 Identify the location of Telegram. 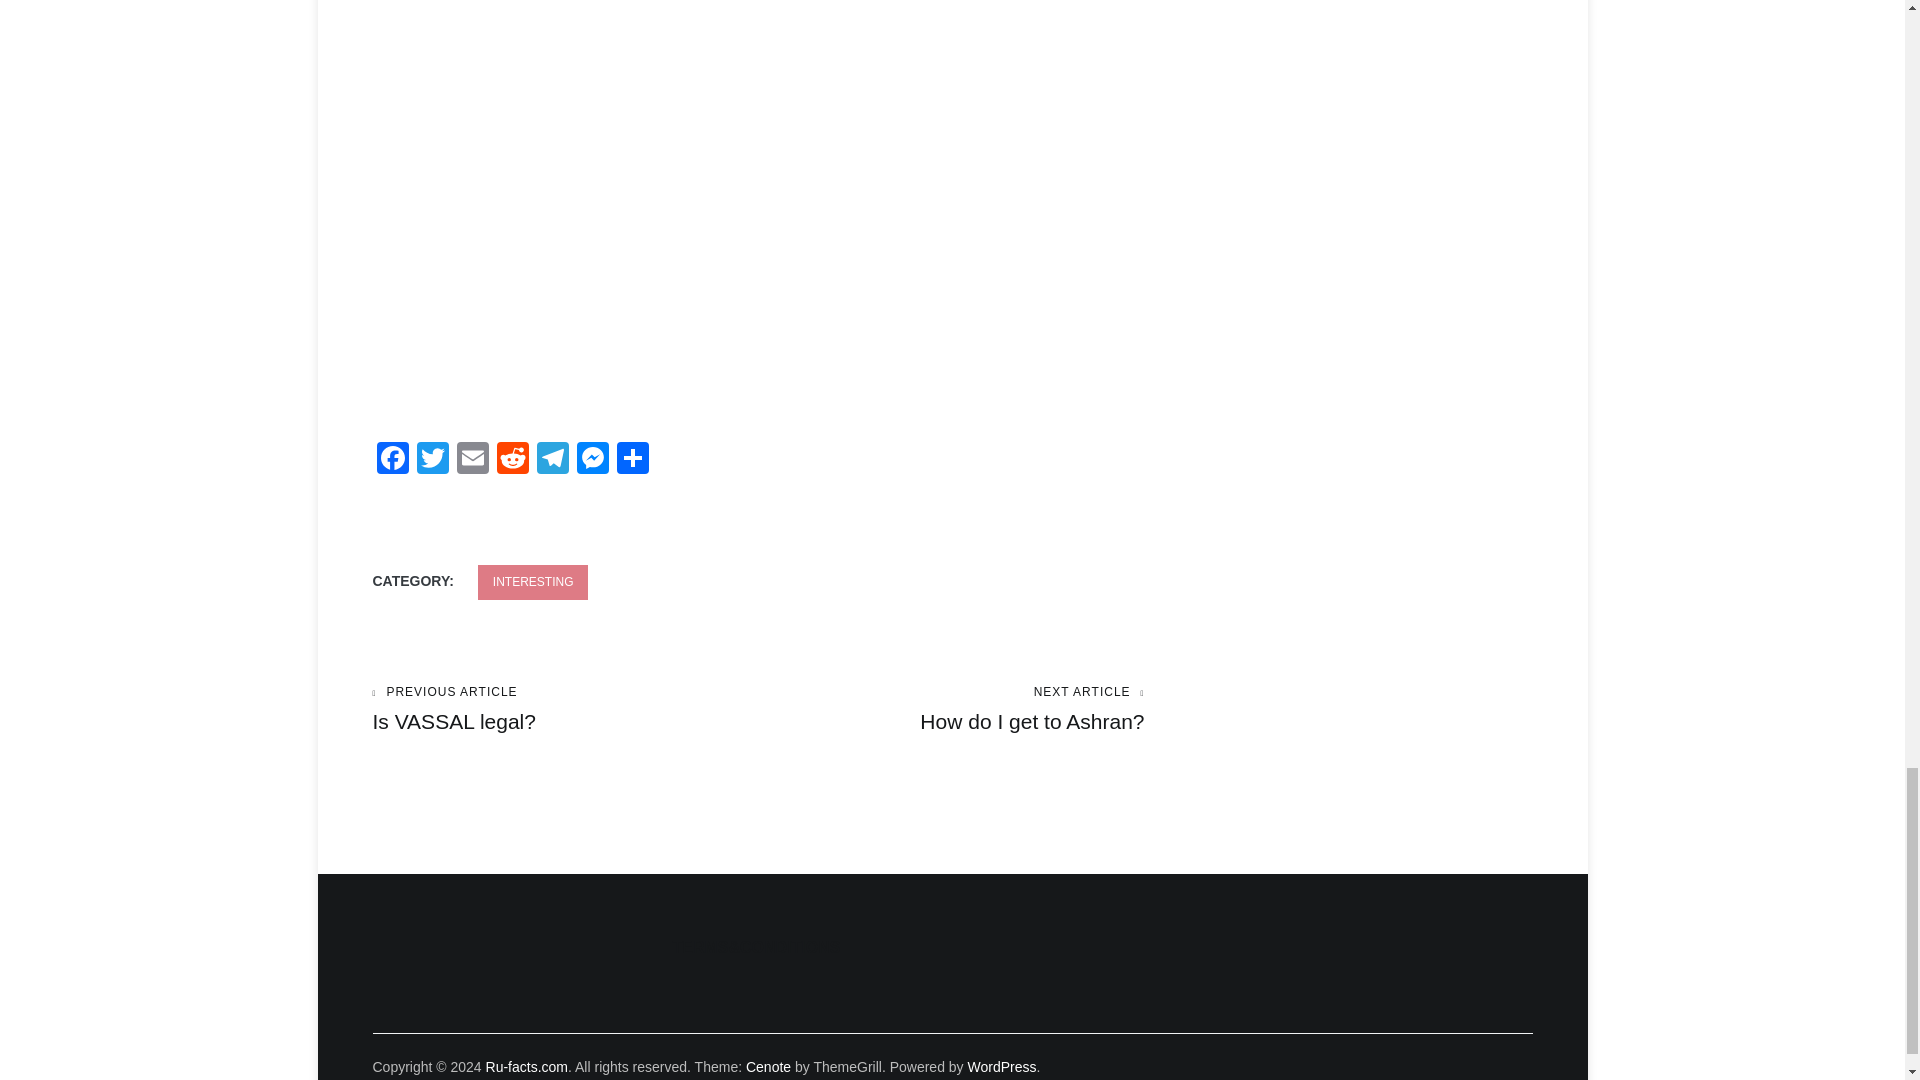
(552, 460).